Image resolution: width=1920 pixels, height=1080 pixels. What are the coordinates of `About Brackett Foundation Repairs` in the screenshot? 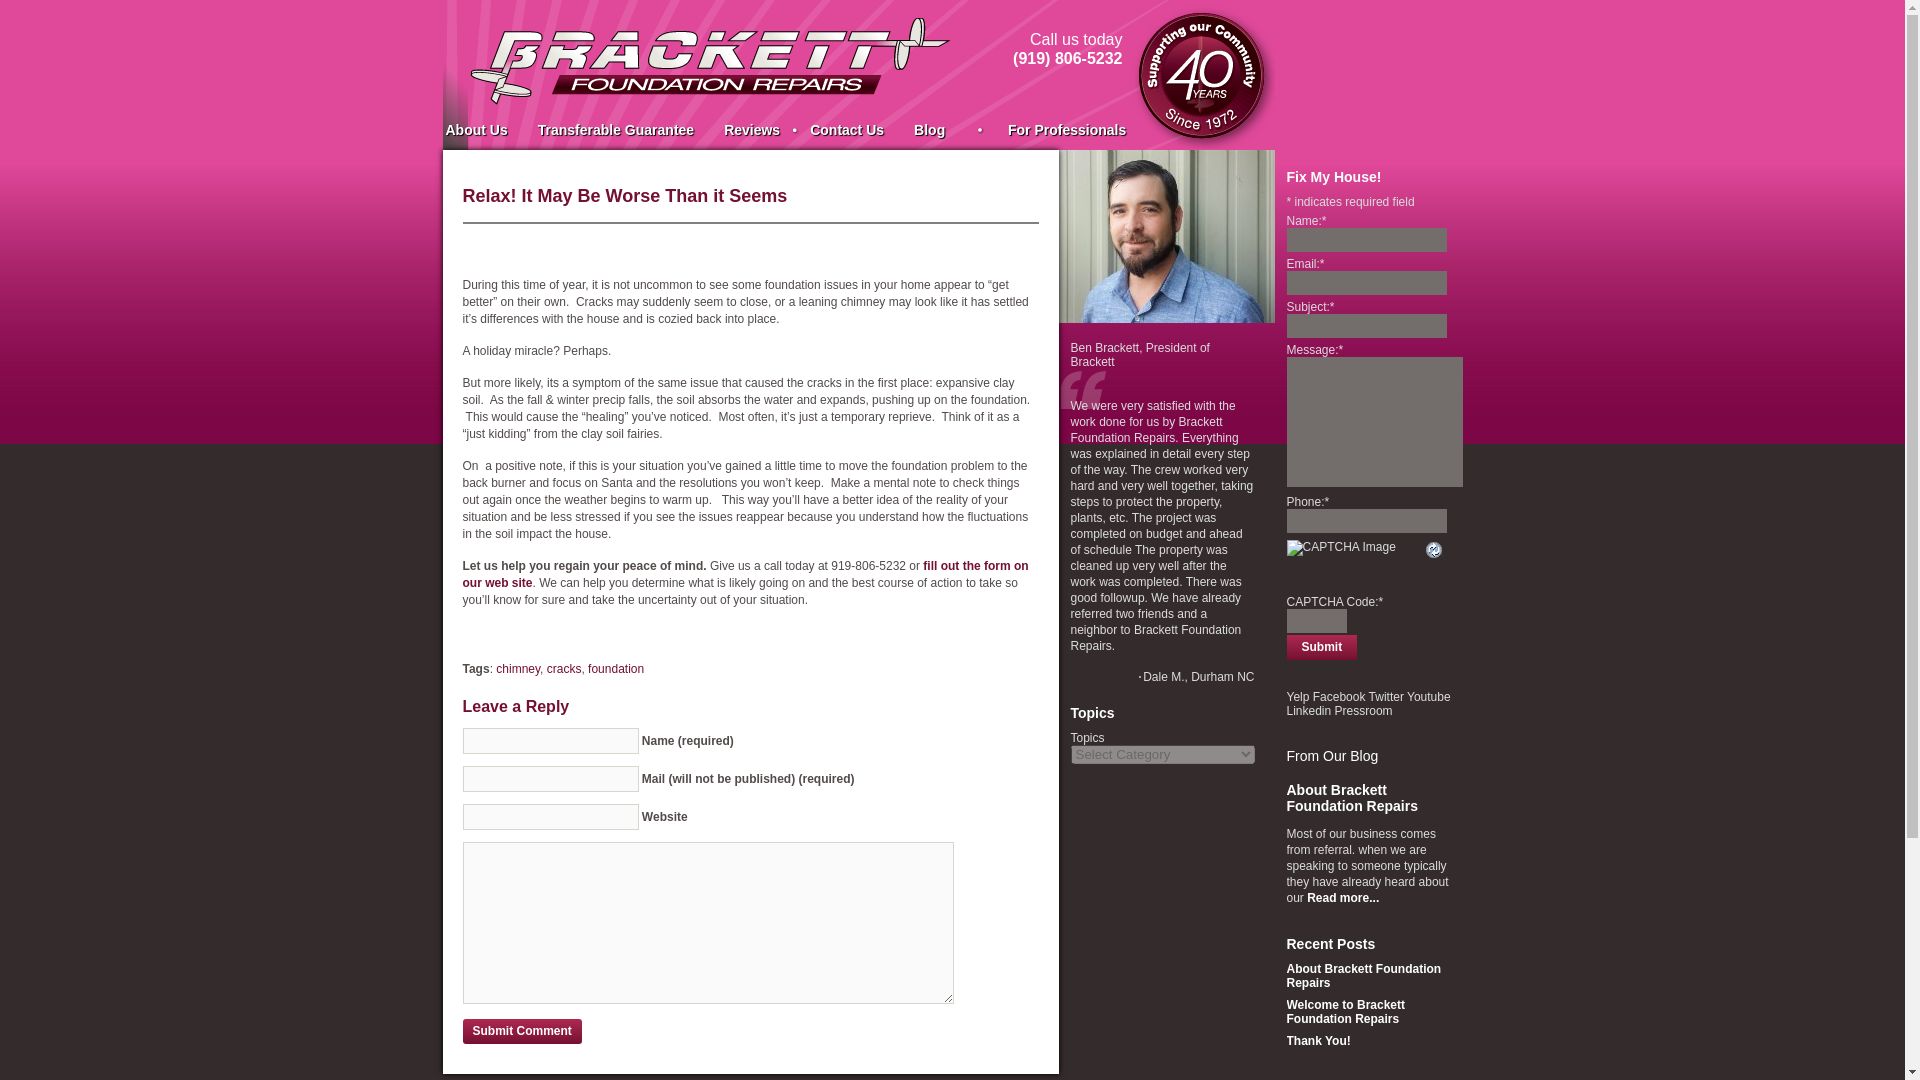 It's located at (1364, 976).